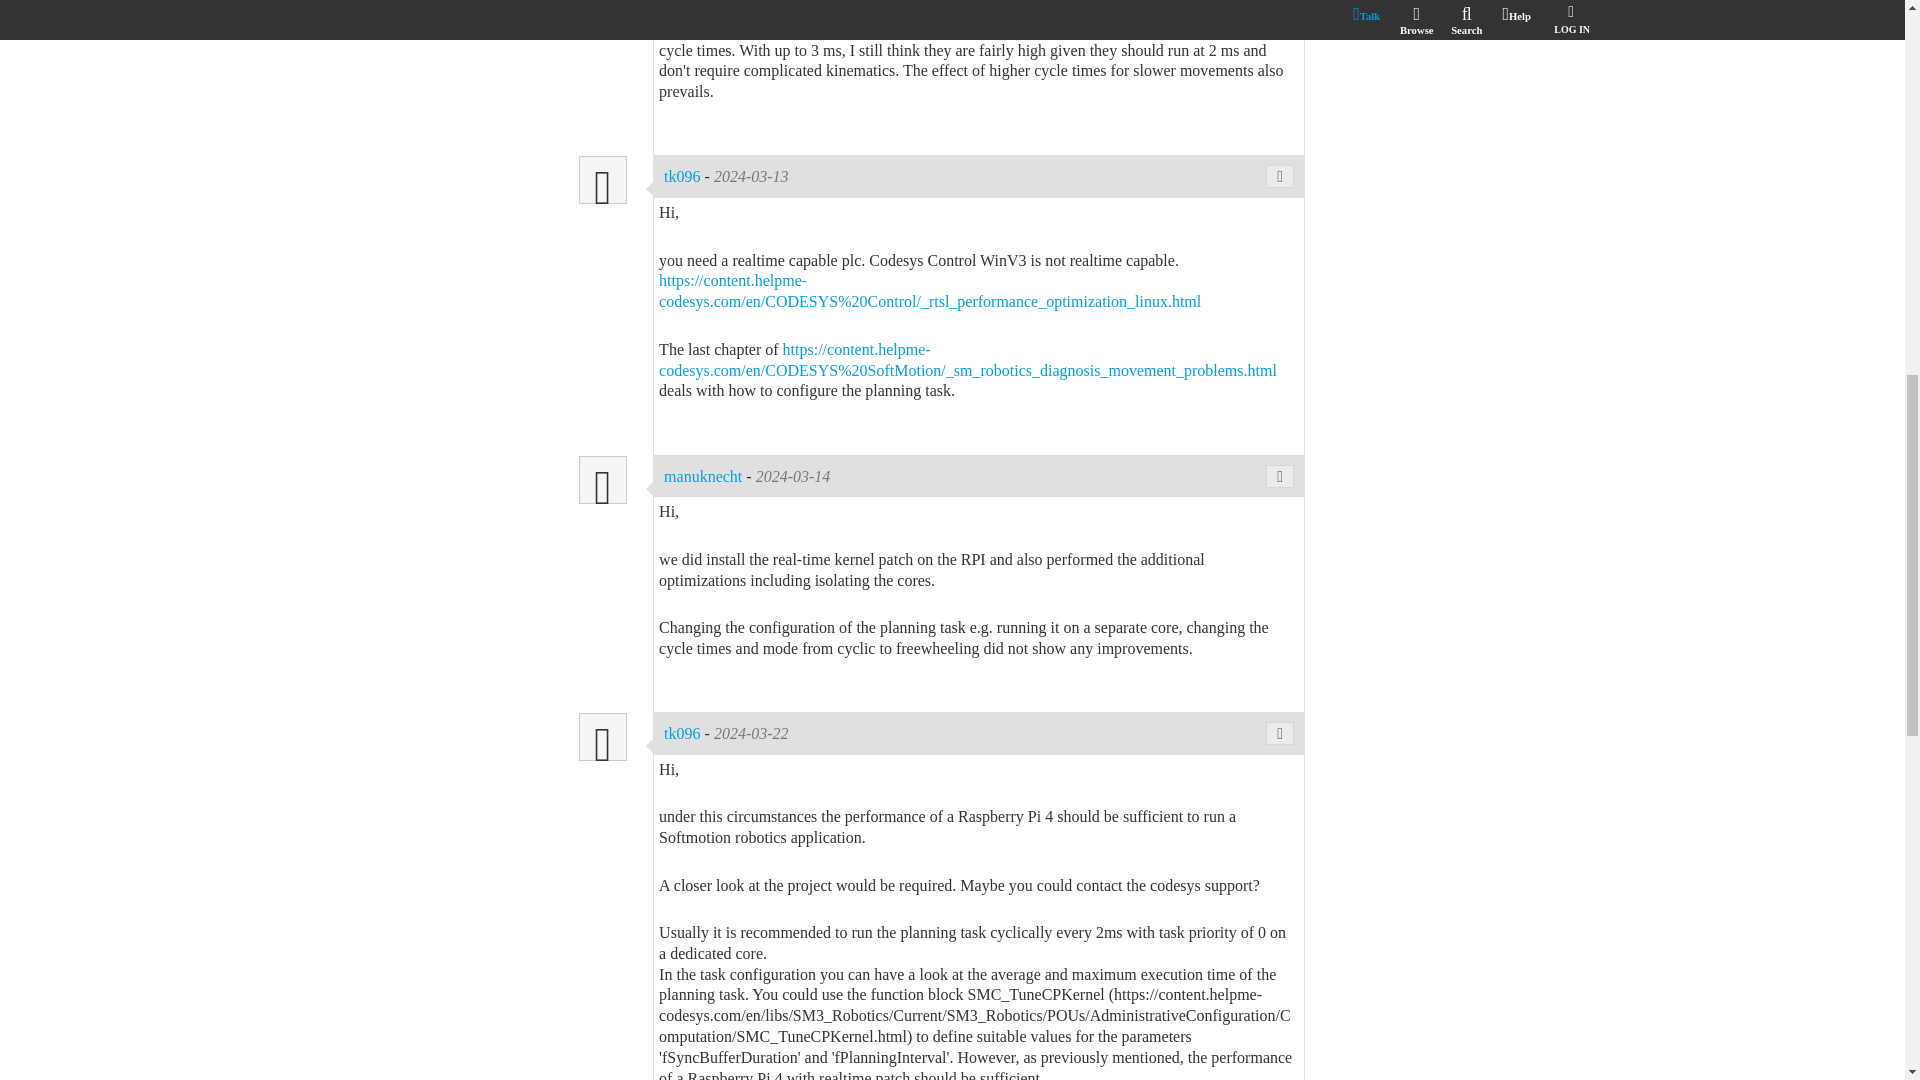 This screenshot has width=1920, height=1080. Describe the element at coordinates (603, 180) in the screenshot. I see `User` at that location.